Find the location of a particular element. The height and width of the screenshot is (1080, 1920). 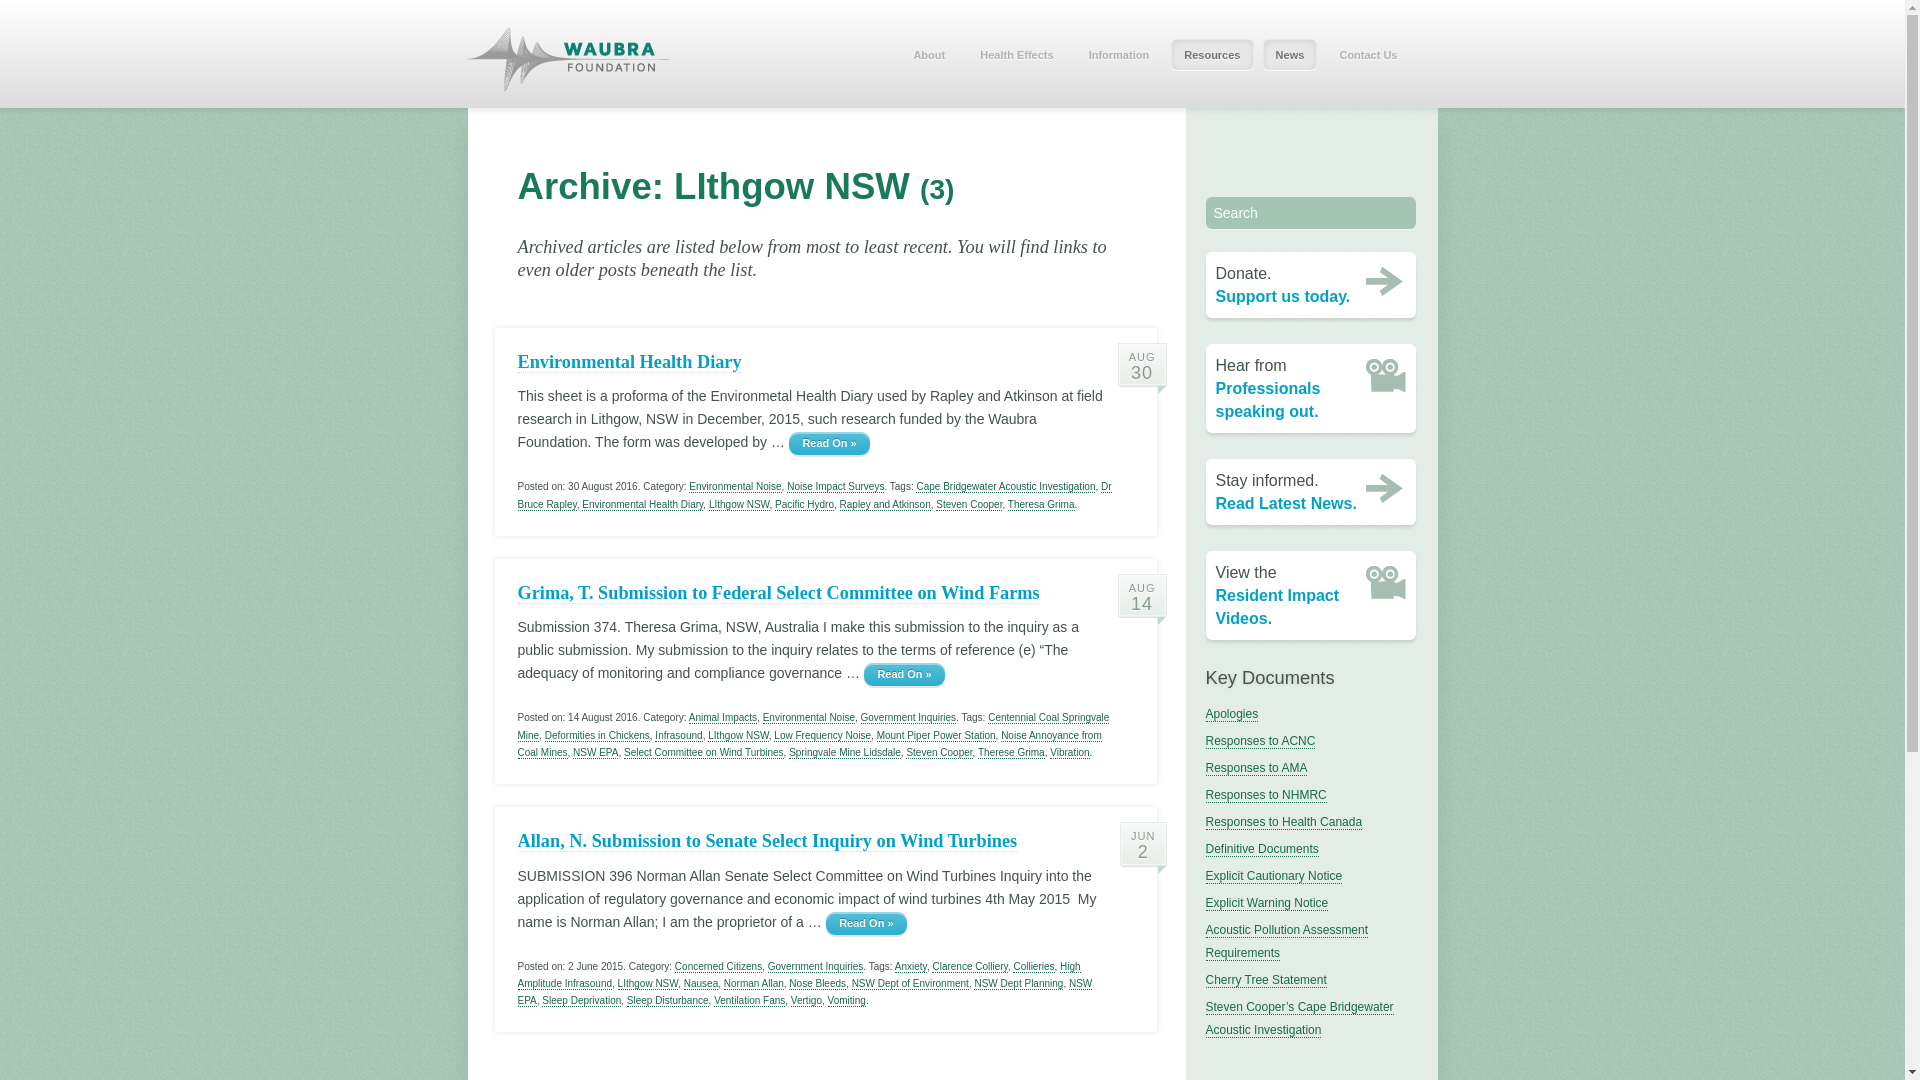

LIthgow NSW is located at coordinates (648, 984).